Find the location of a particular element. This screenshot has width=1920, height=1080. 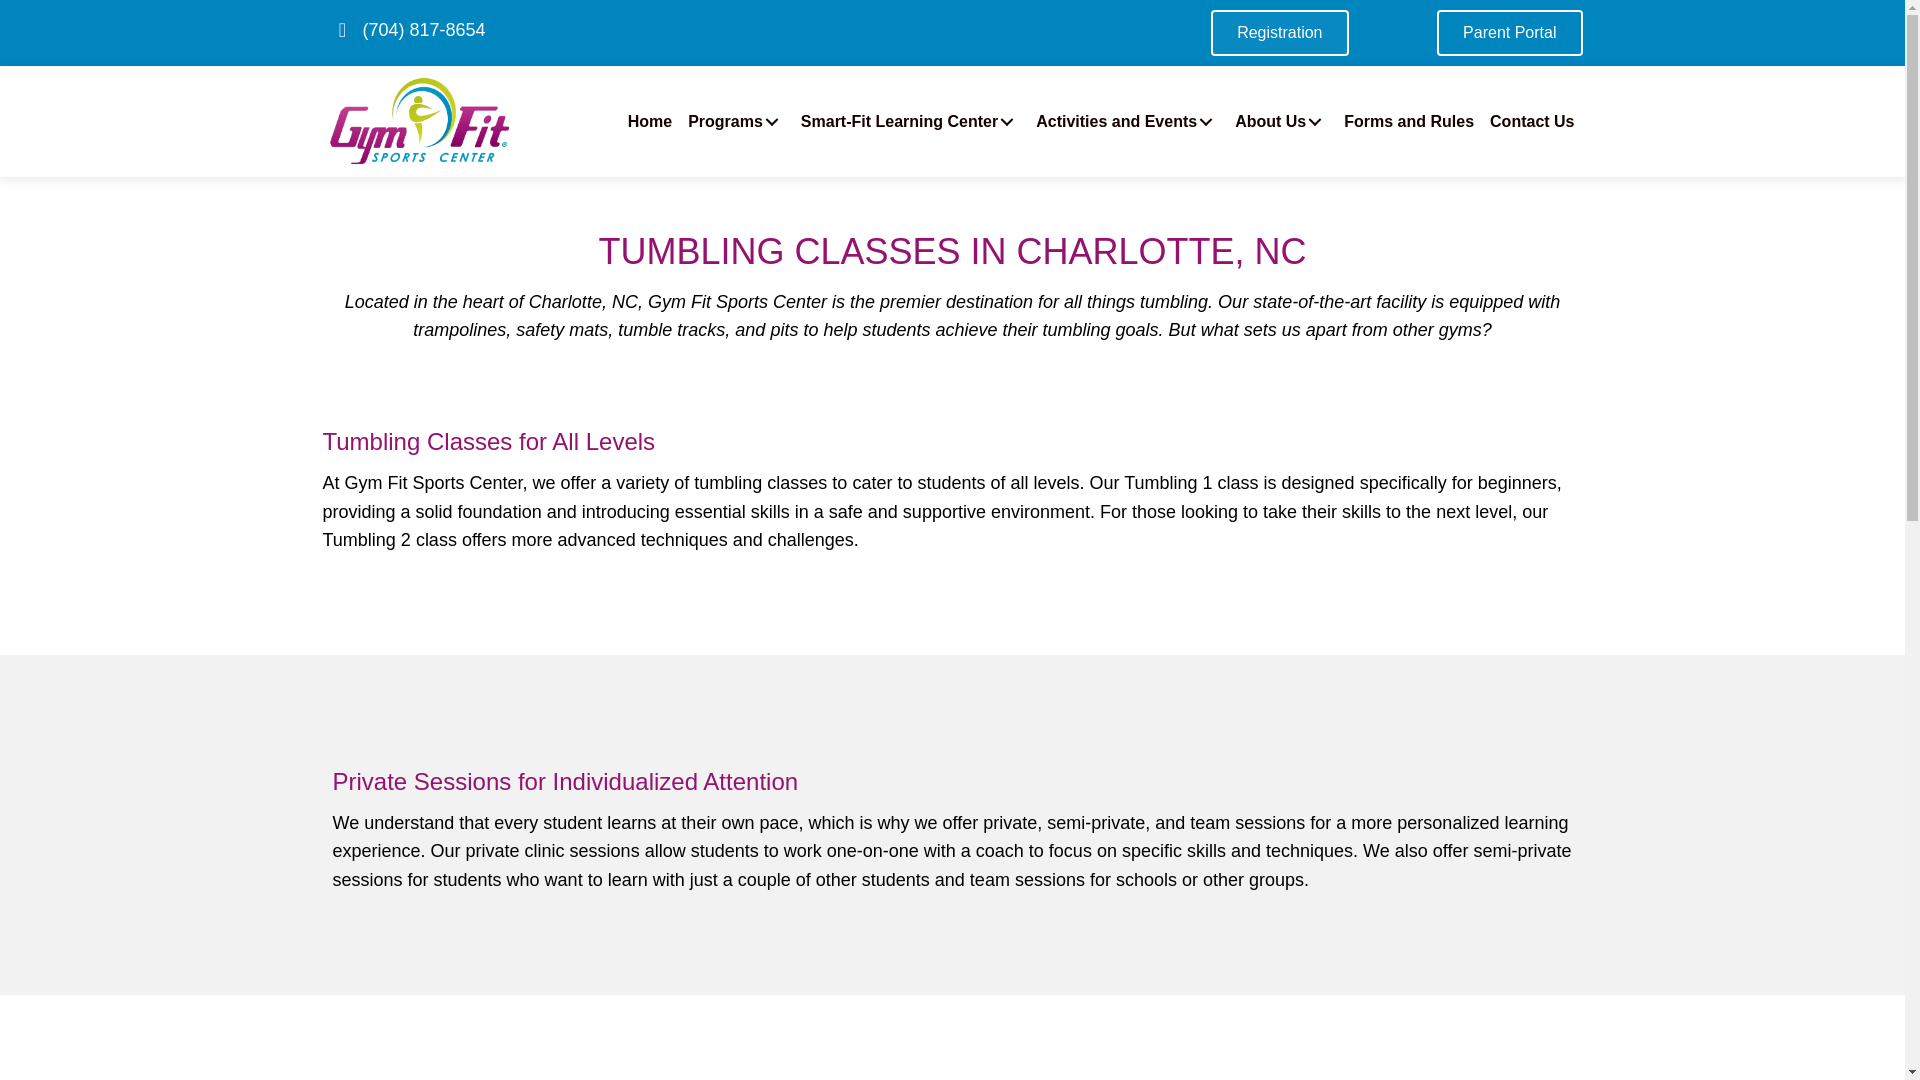

Home is located at coordinates (650, 122).